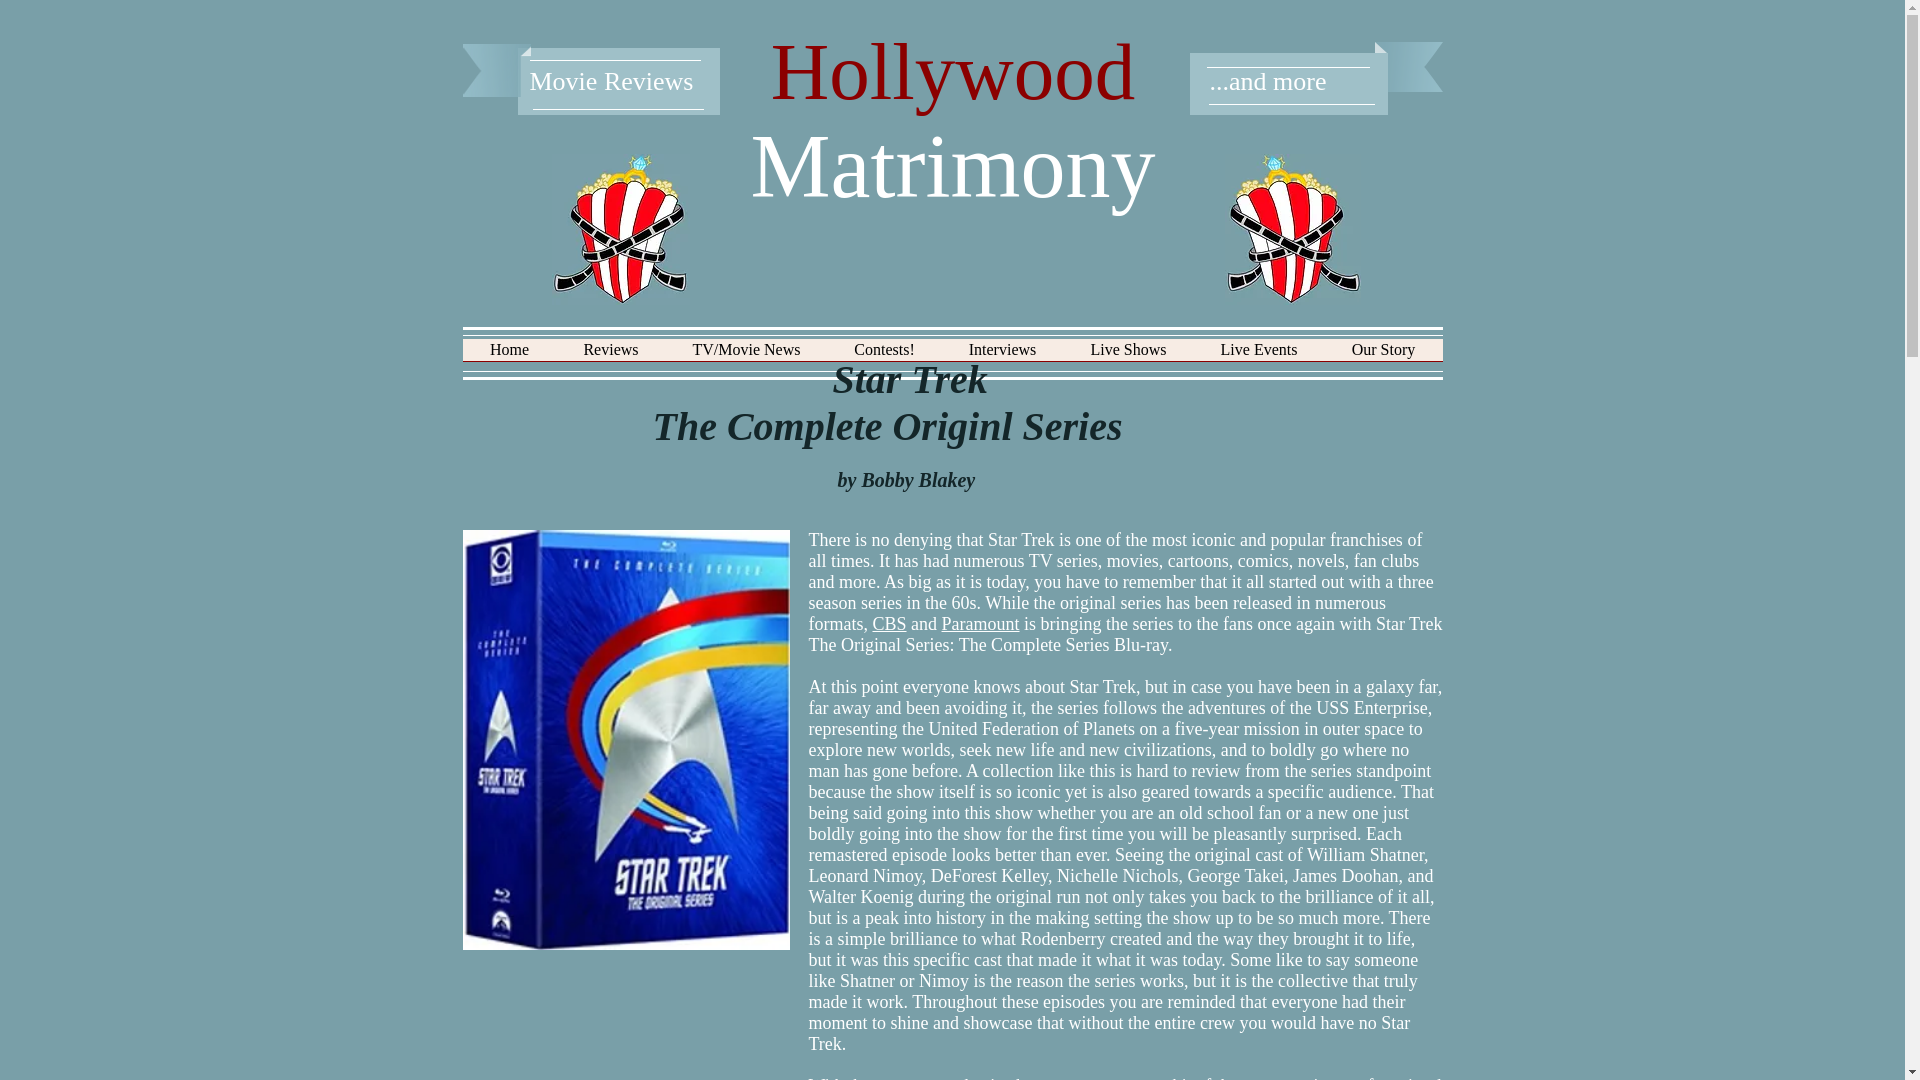 The height and width of the screenshot is (1080, 1920). What do you see at coordinates (1259, 356) in the screenshot?
I see `Live Events` at bounding box center [1259, 356].